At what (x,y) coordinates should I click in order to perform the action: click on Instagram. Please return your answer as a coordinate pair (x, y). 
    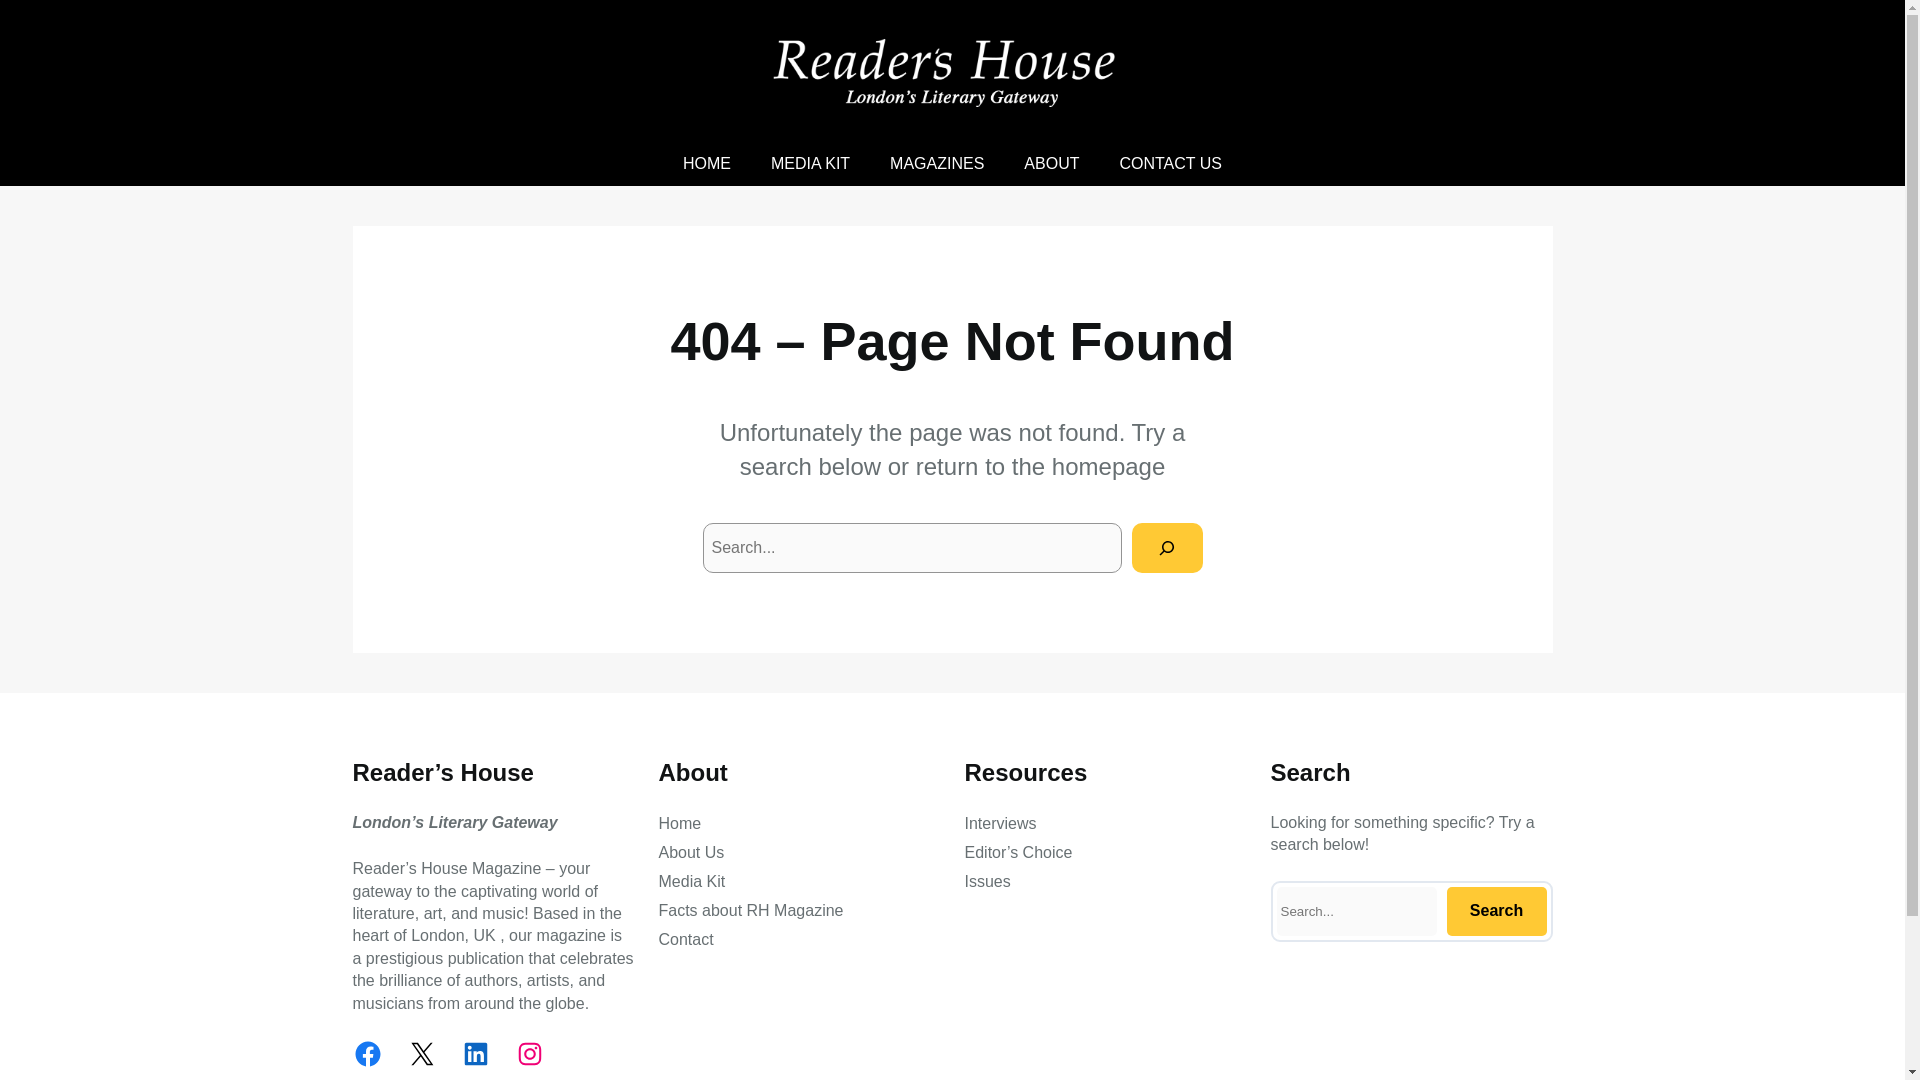
    Looking at the image, I should click on (528, 1054).